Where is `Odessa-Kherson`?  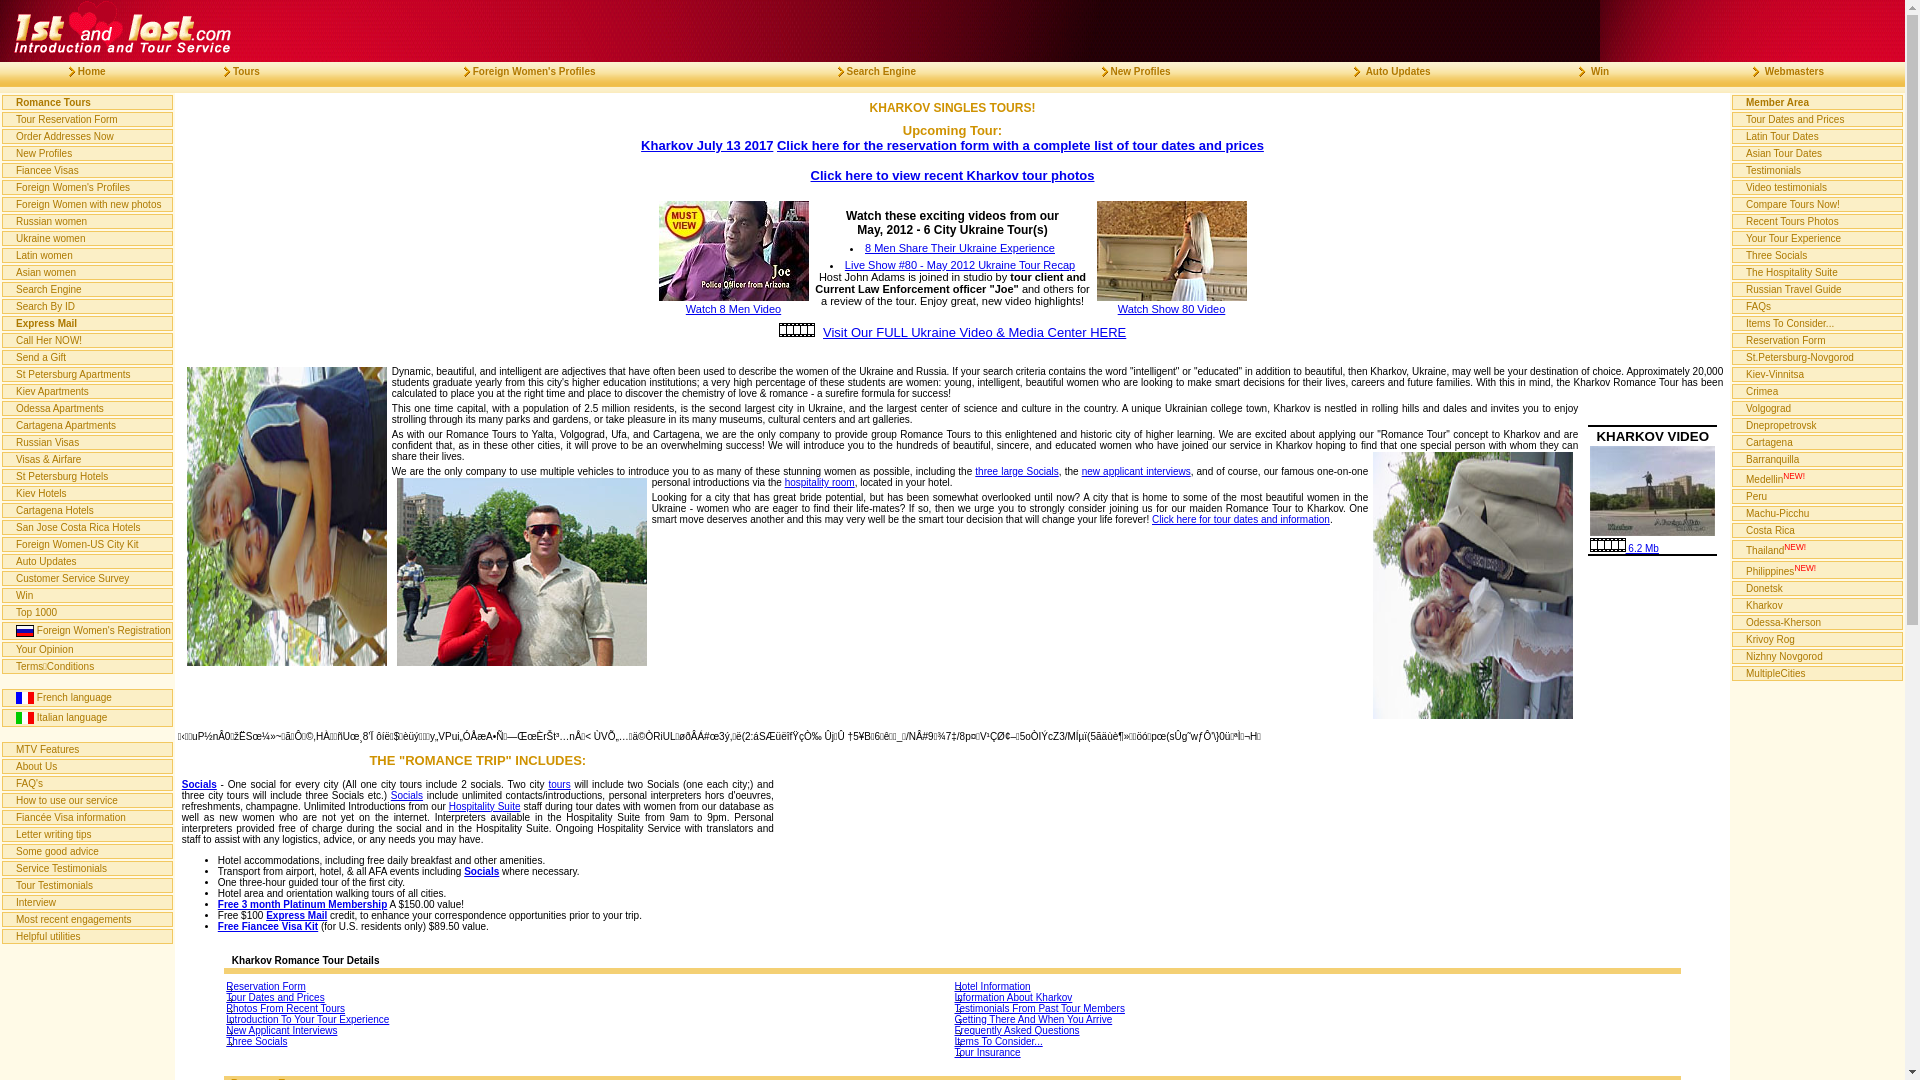
Odessa-Kherson is located at coordinates (1818, 622).